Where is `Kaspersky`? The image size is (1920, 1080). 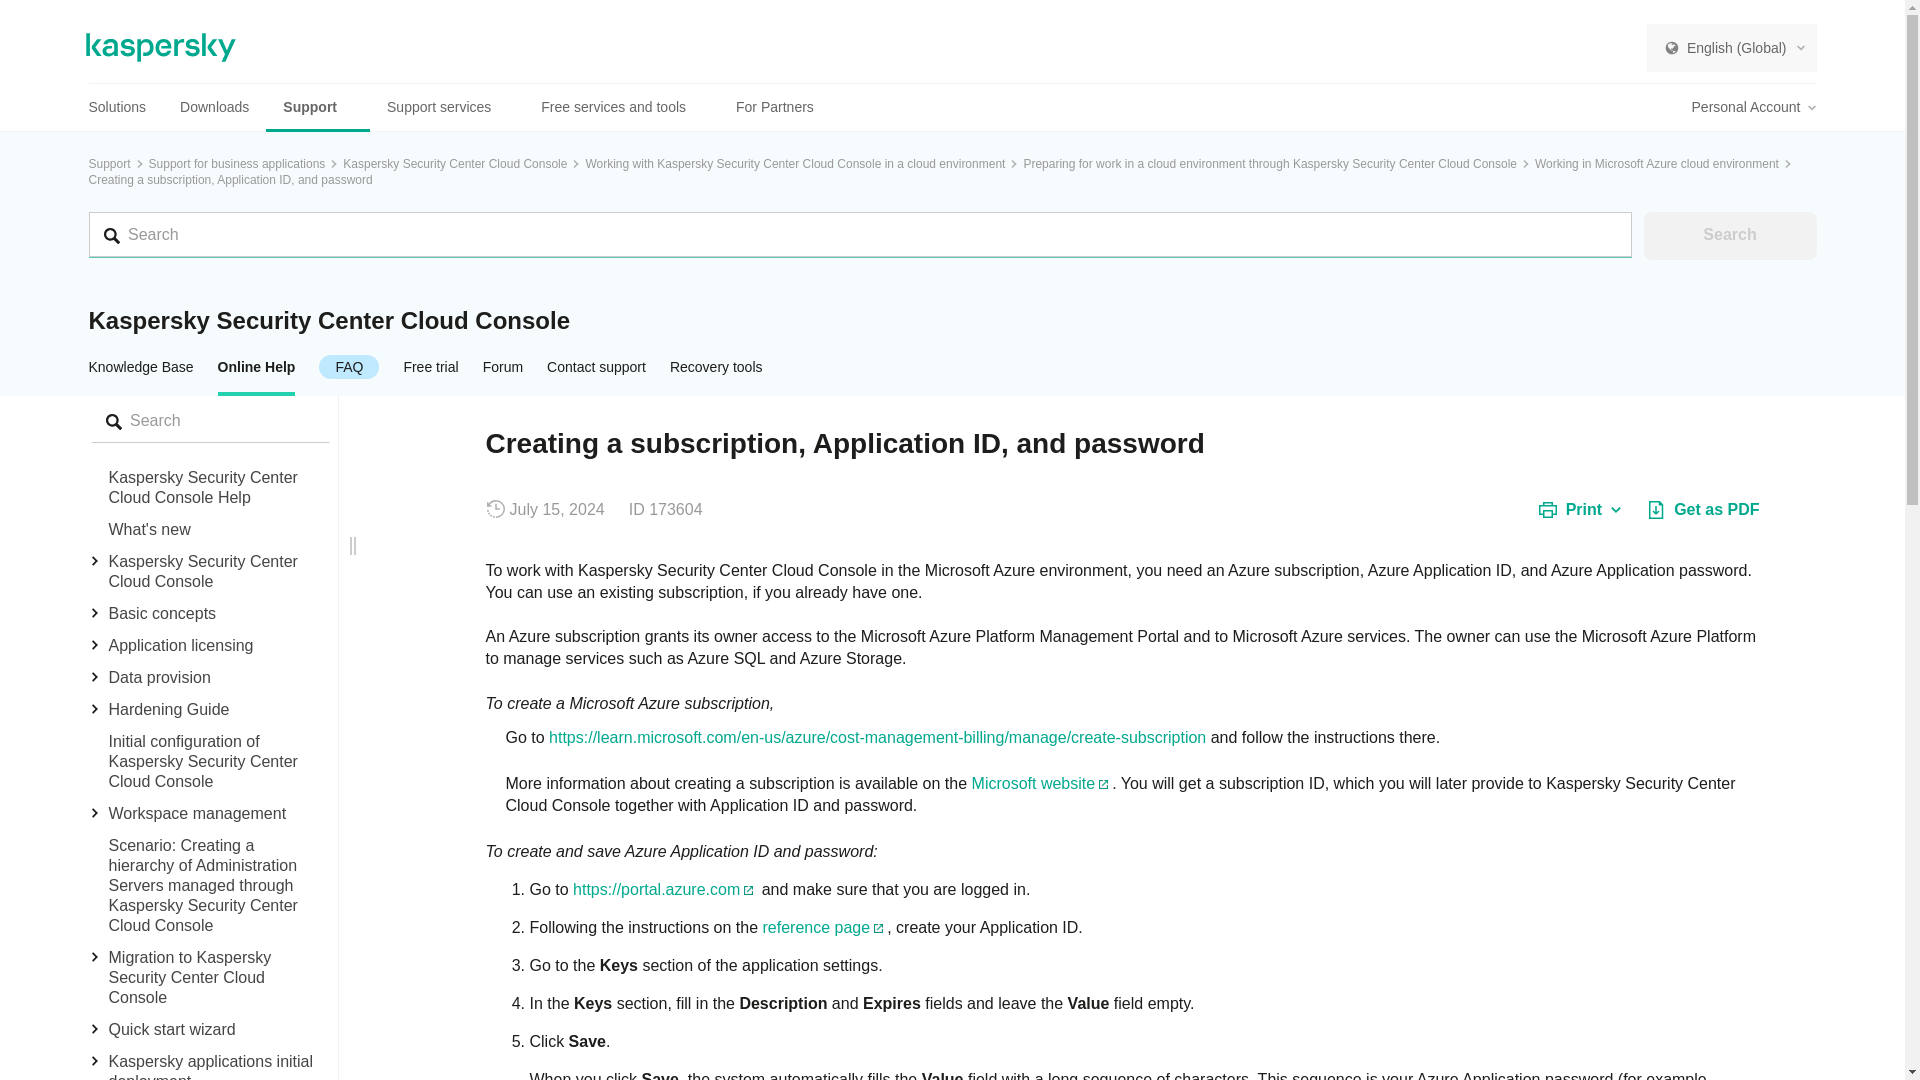
Kaspersky is located at coordinates (161, 48).